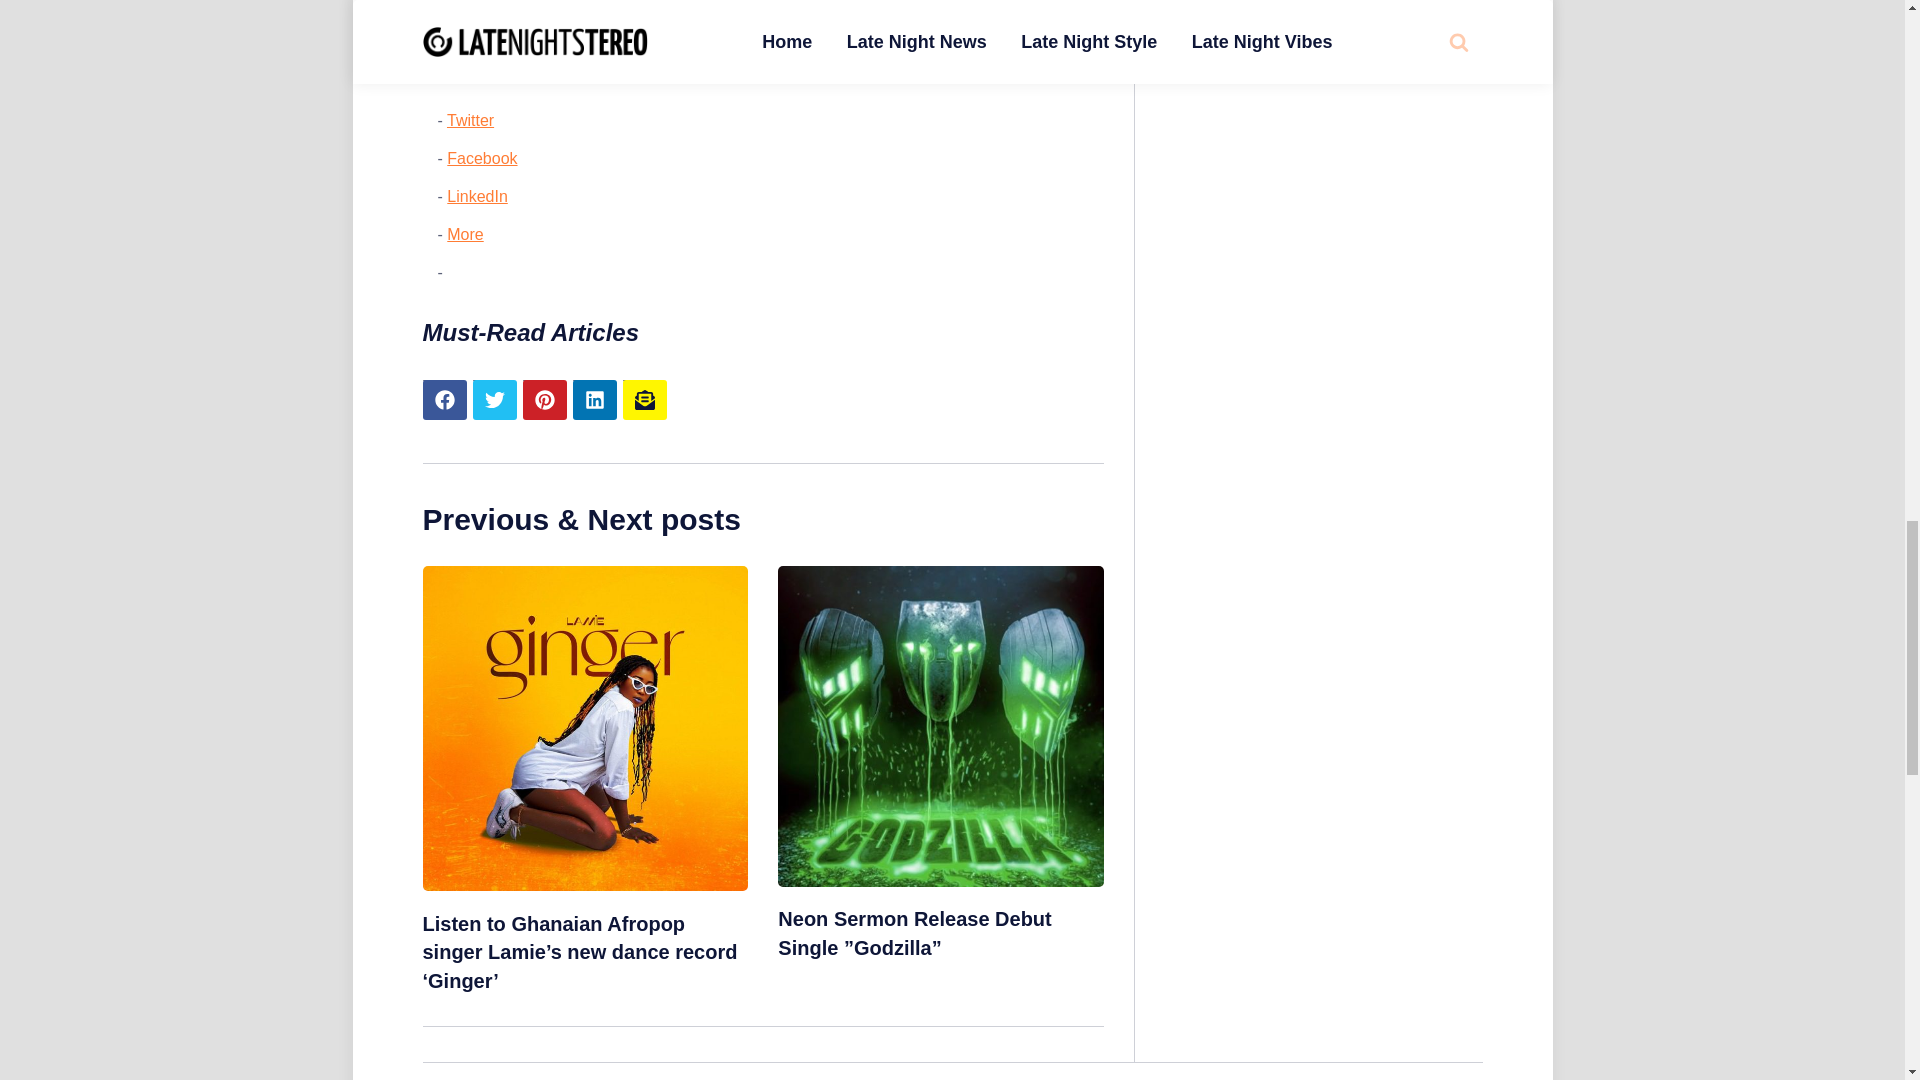  I want to click on Twitter, so click(470, 120).